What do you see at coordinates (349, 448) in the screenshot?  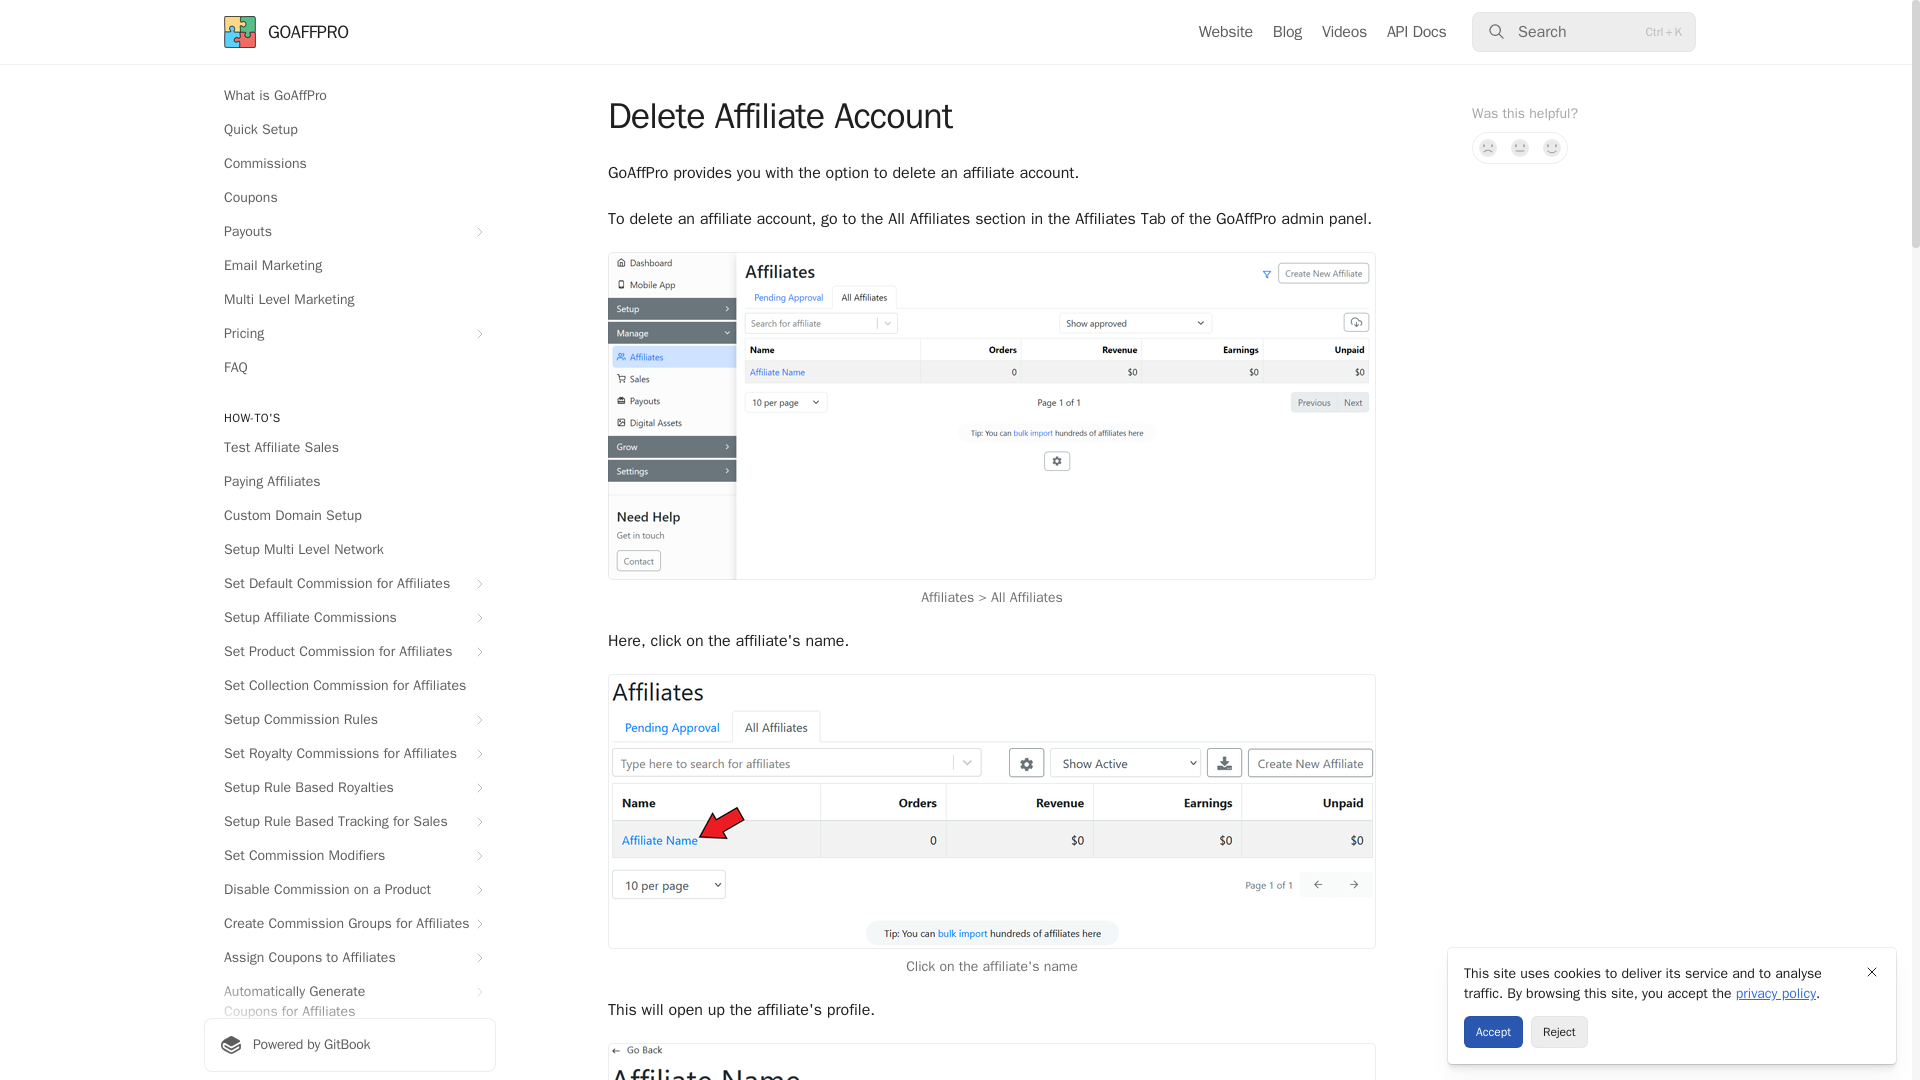 I see `Test Affiliate Sales` at bounding box center [349, 448].